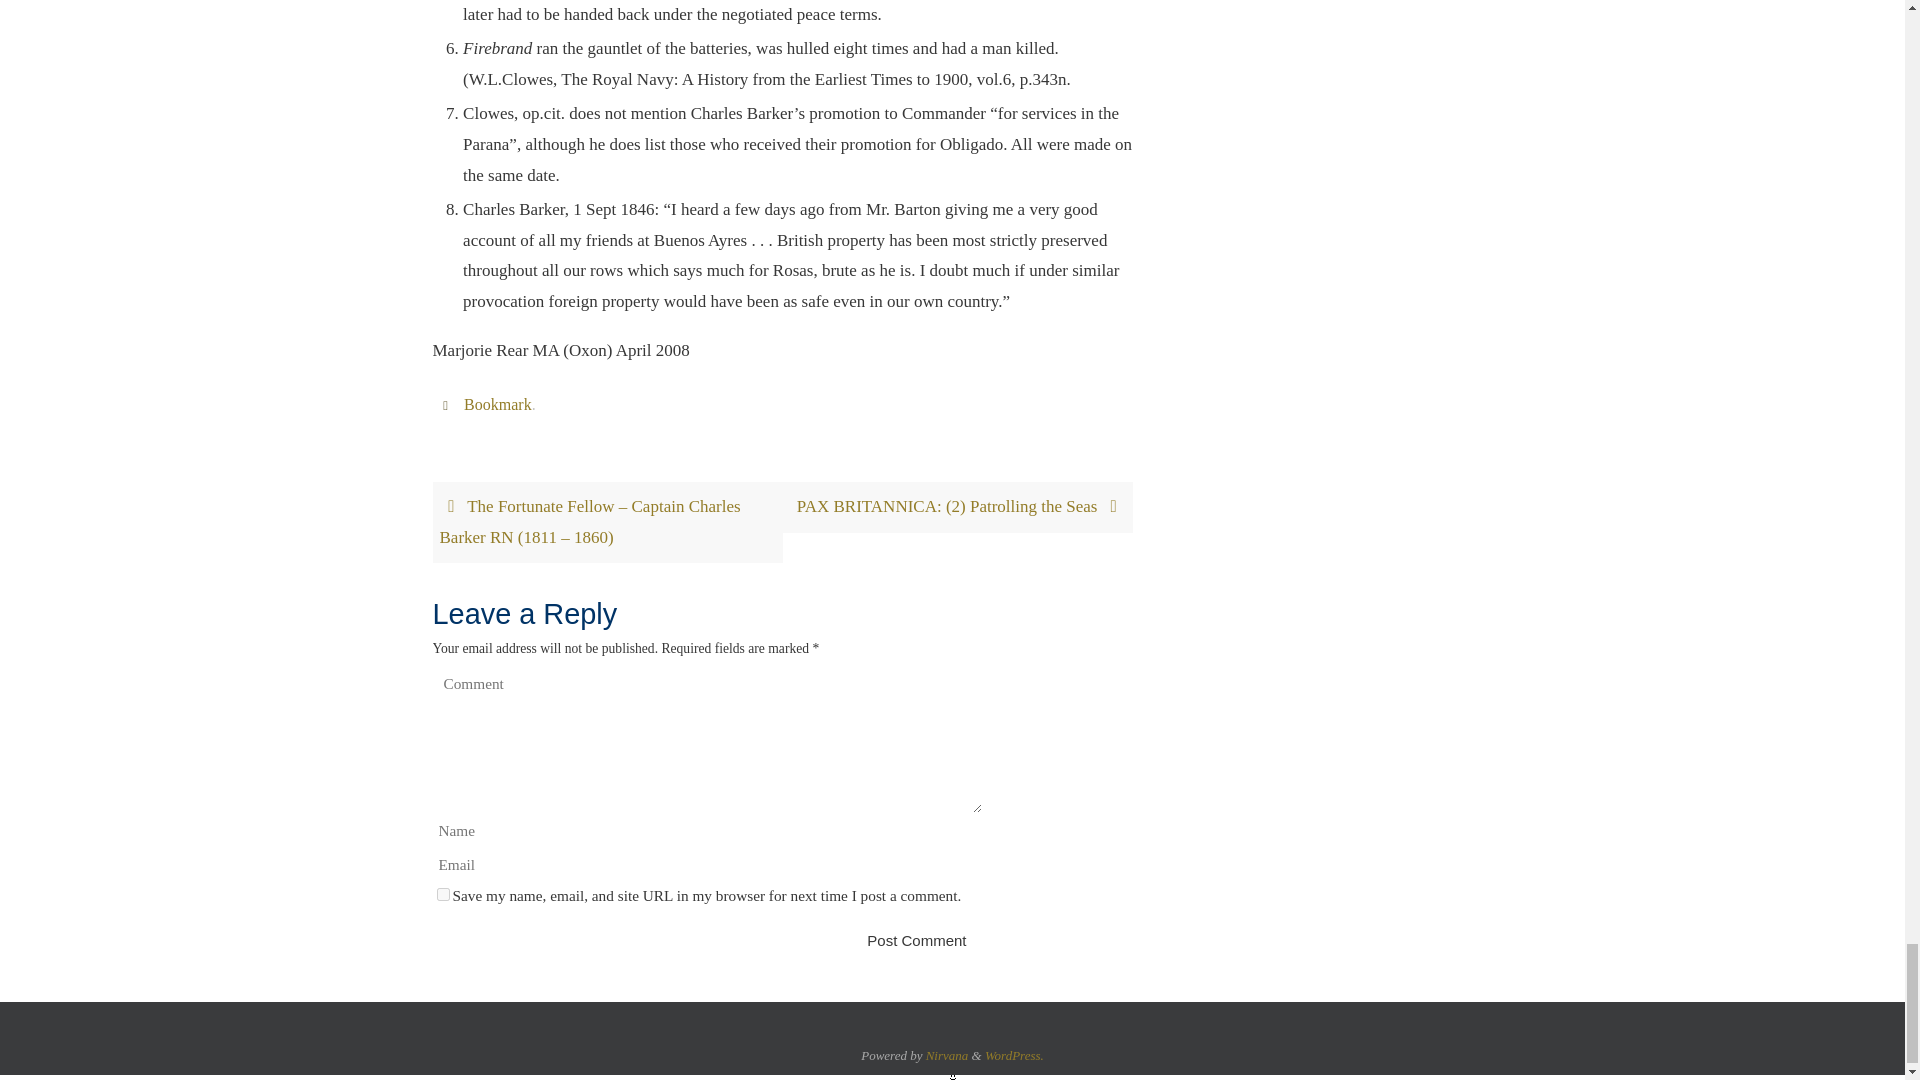 This screenshot has width=1920, height=1080. What do you see at coordinates (1014, 1054) in the screenshot?
I see `Semantic Personal Publishing Platform` at bounding box center [1014, 1054].